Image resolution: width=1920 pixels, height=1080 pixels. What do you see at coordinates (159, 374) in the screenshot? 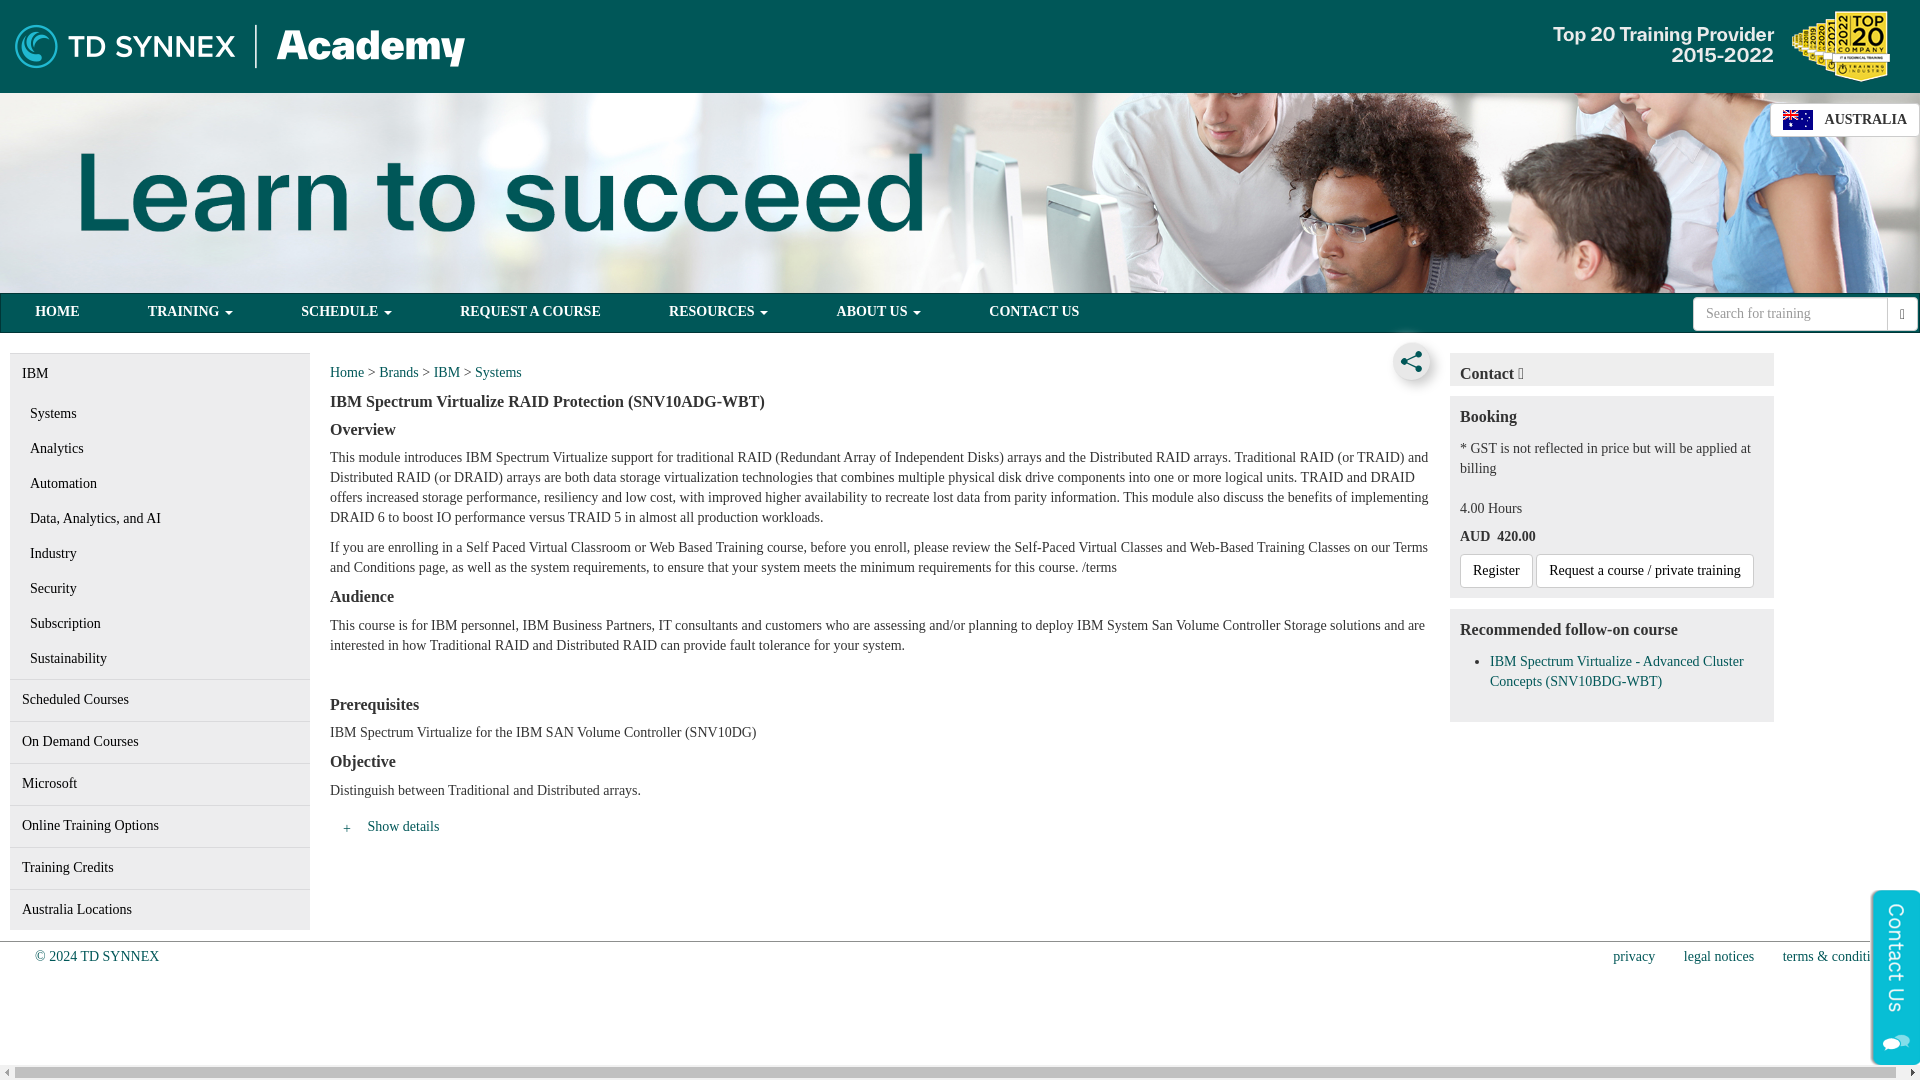
I see `IBM` at bounding box center [159, 374].